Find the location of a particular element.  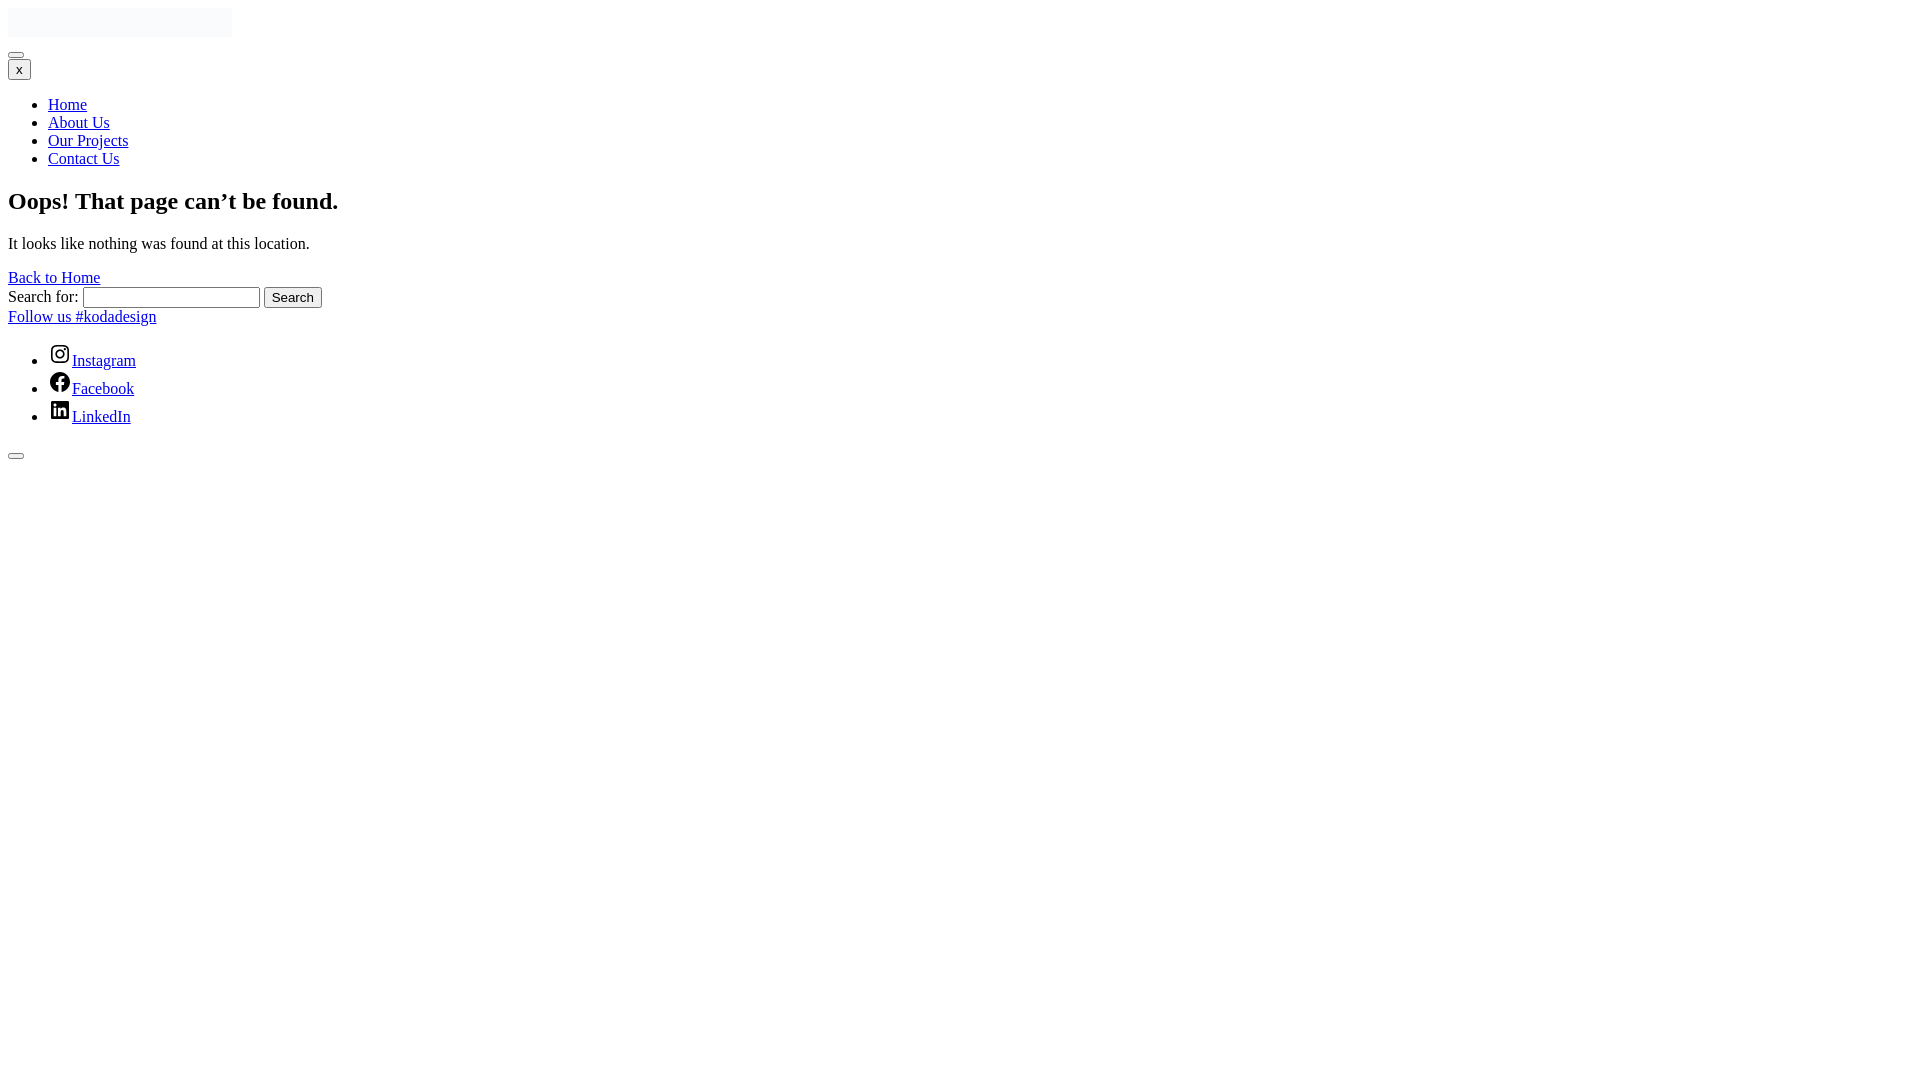

LinkedIn is located at coordinates (90, 416).